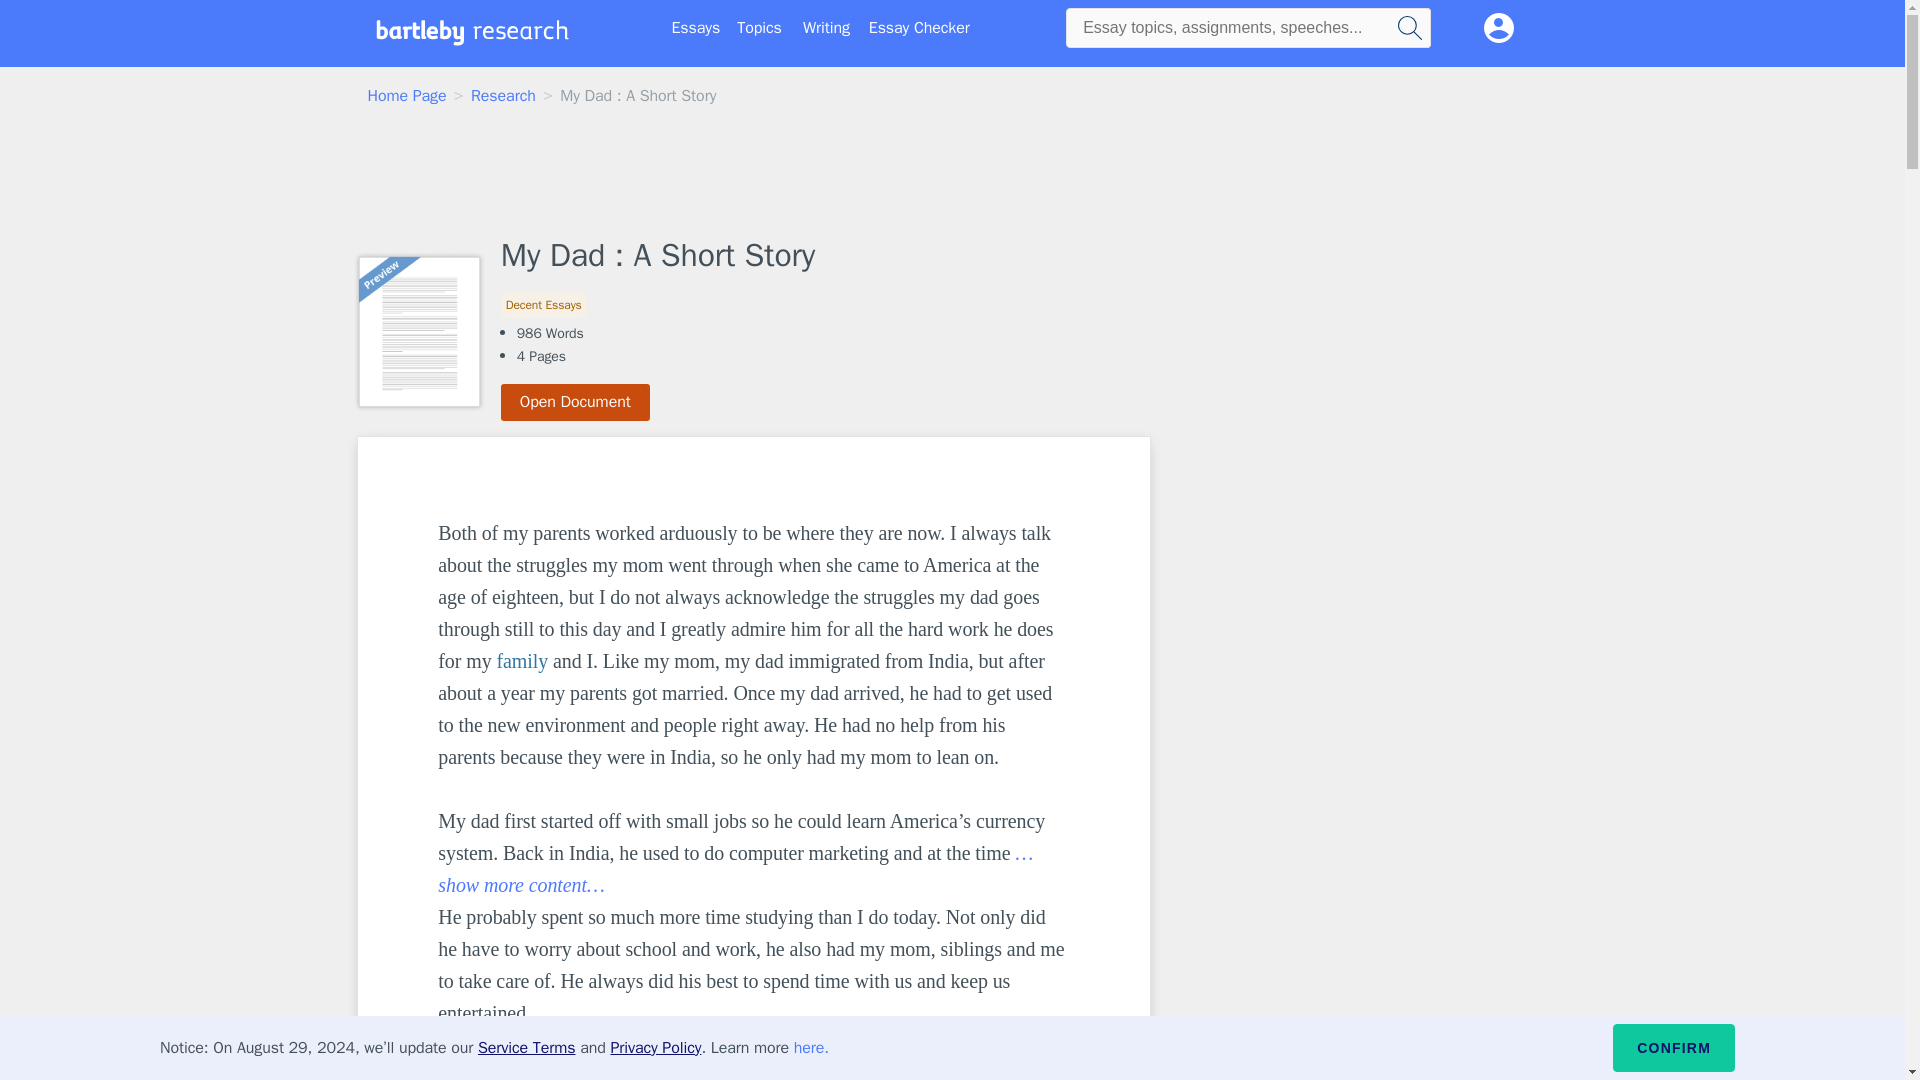 The image size is (1920, 1080). What do you see at coordinates (502, 96) in the screenshot?
I see `Research` at bounding box center [502, 96].